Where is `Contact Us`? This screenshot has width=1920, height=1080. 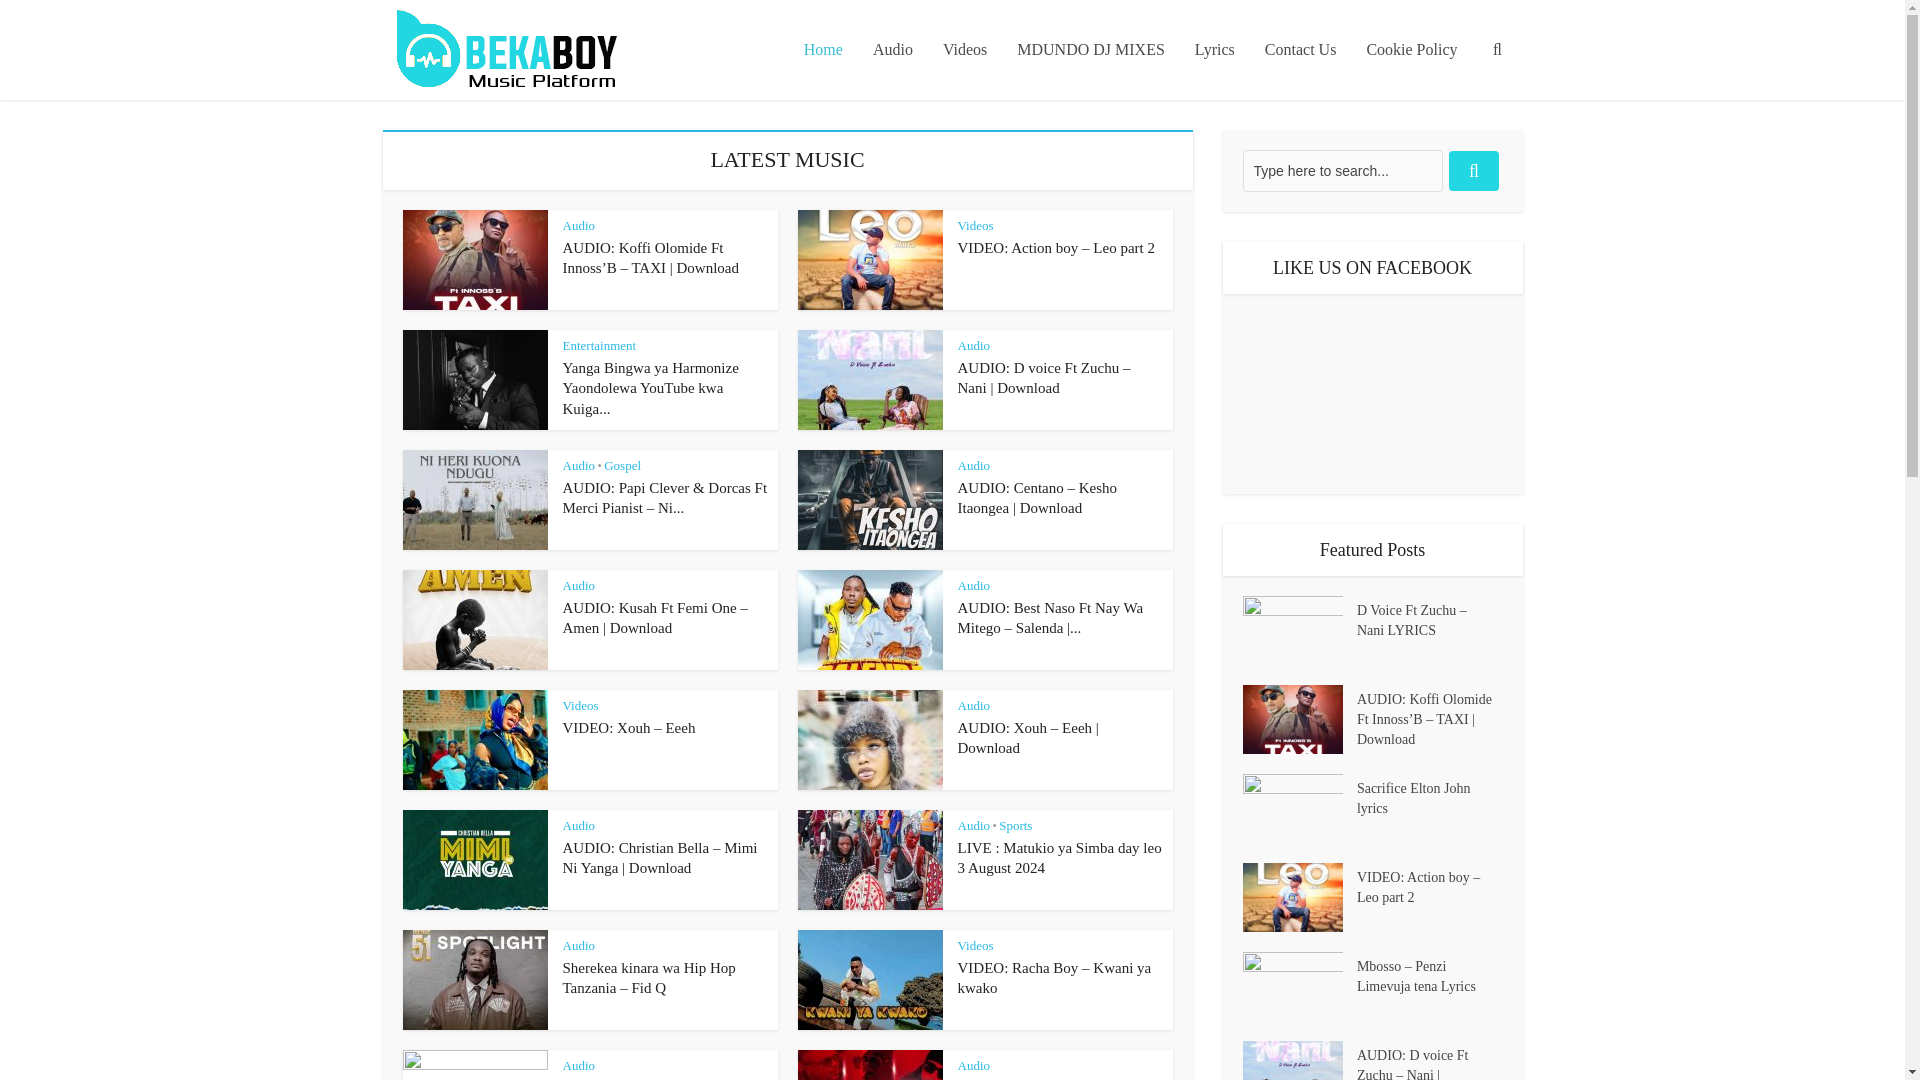
Contact Us is located at coordinates (1300, 50).